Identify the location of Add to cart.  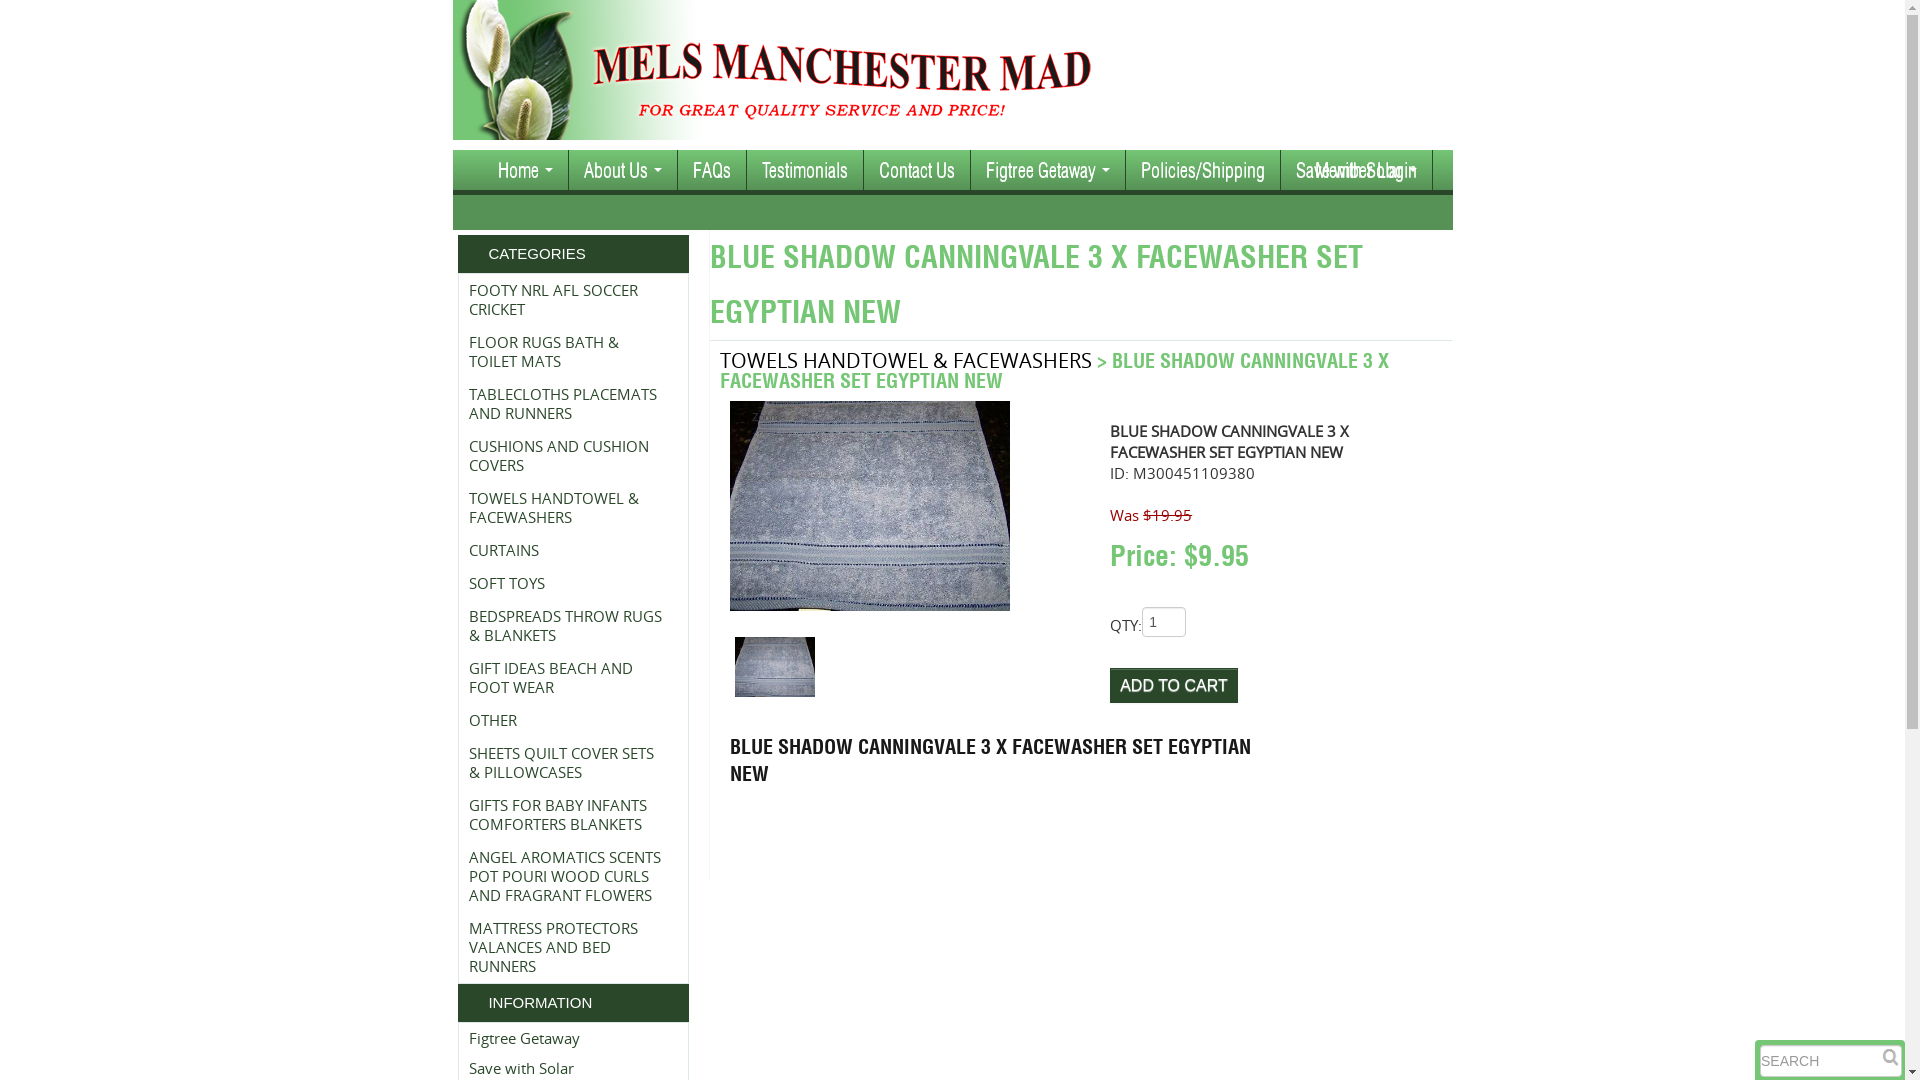
(1174, 686).